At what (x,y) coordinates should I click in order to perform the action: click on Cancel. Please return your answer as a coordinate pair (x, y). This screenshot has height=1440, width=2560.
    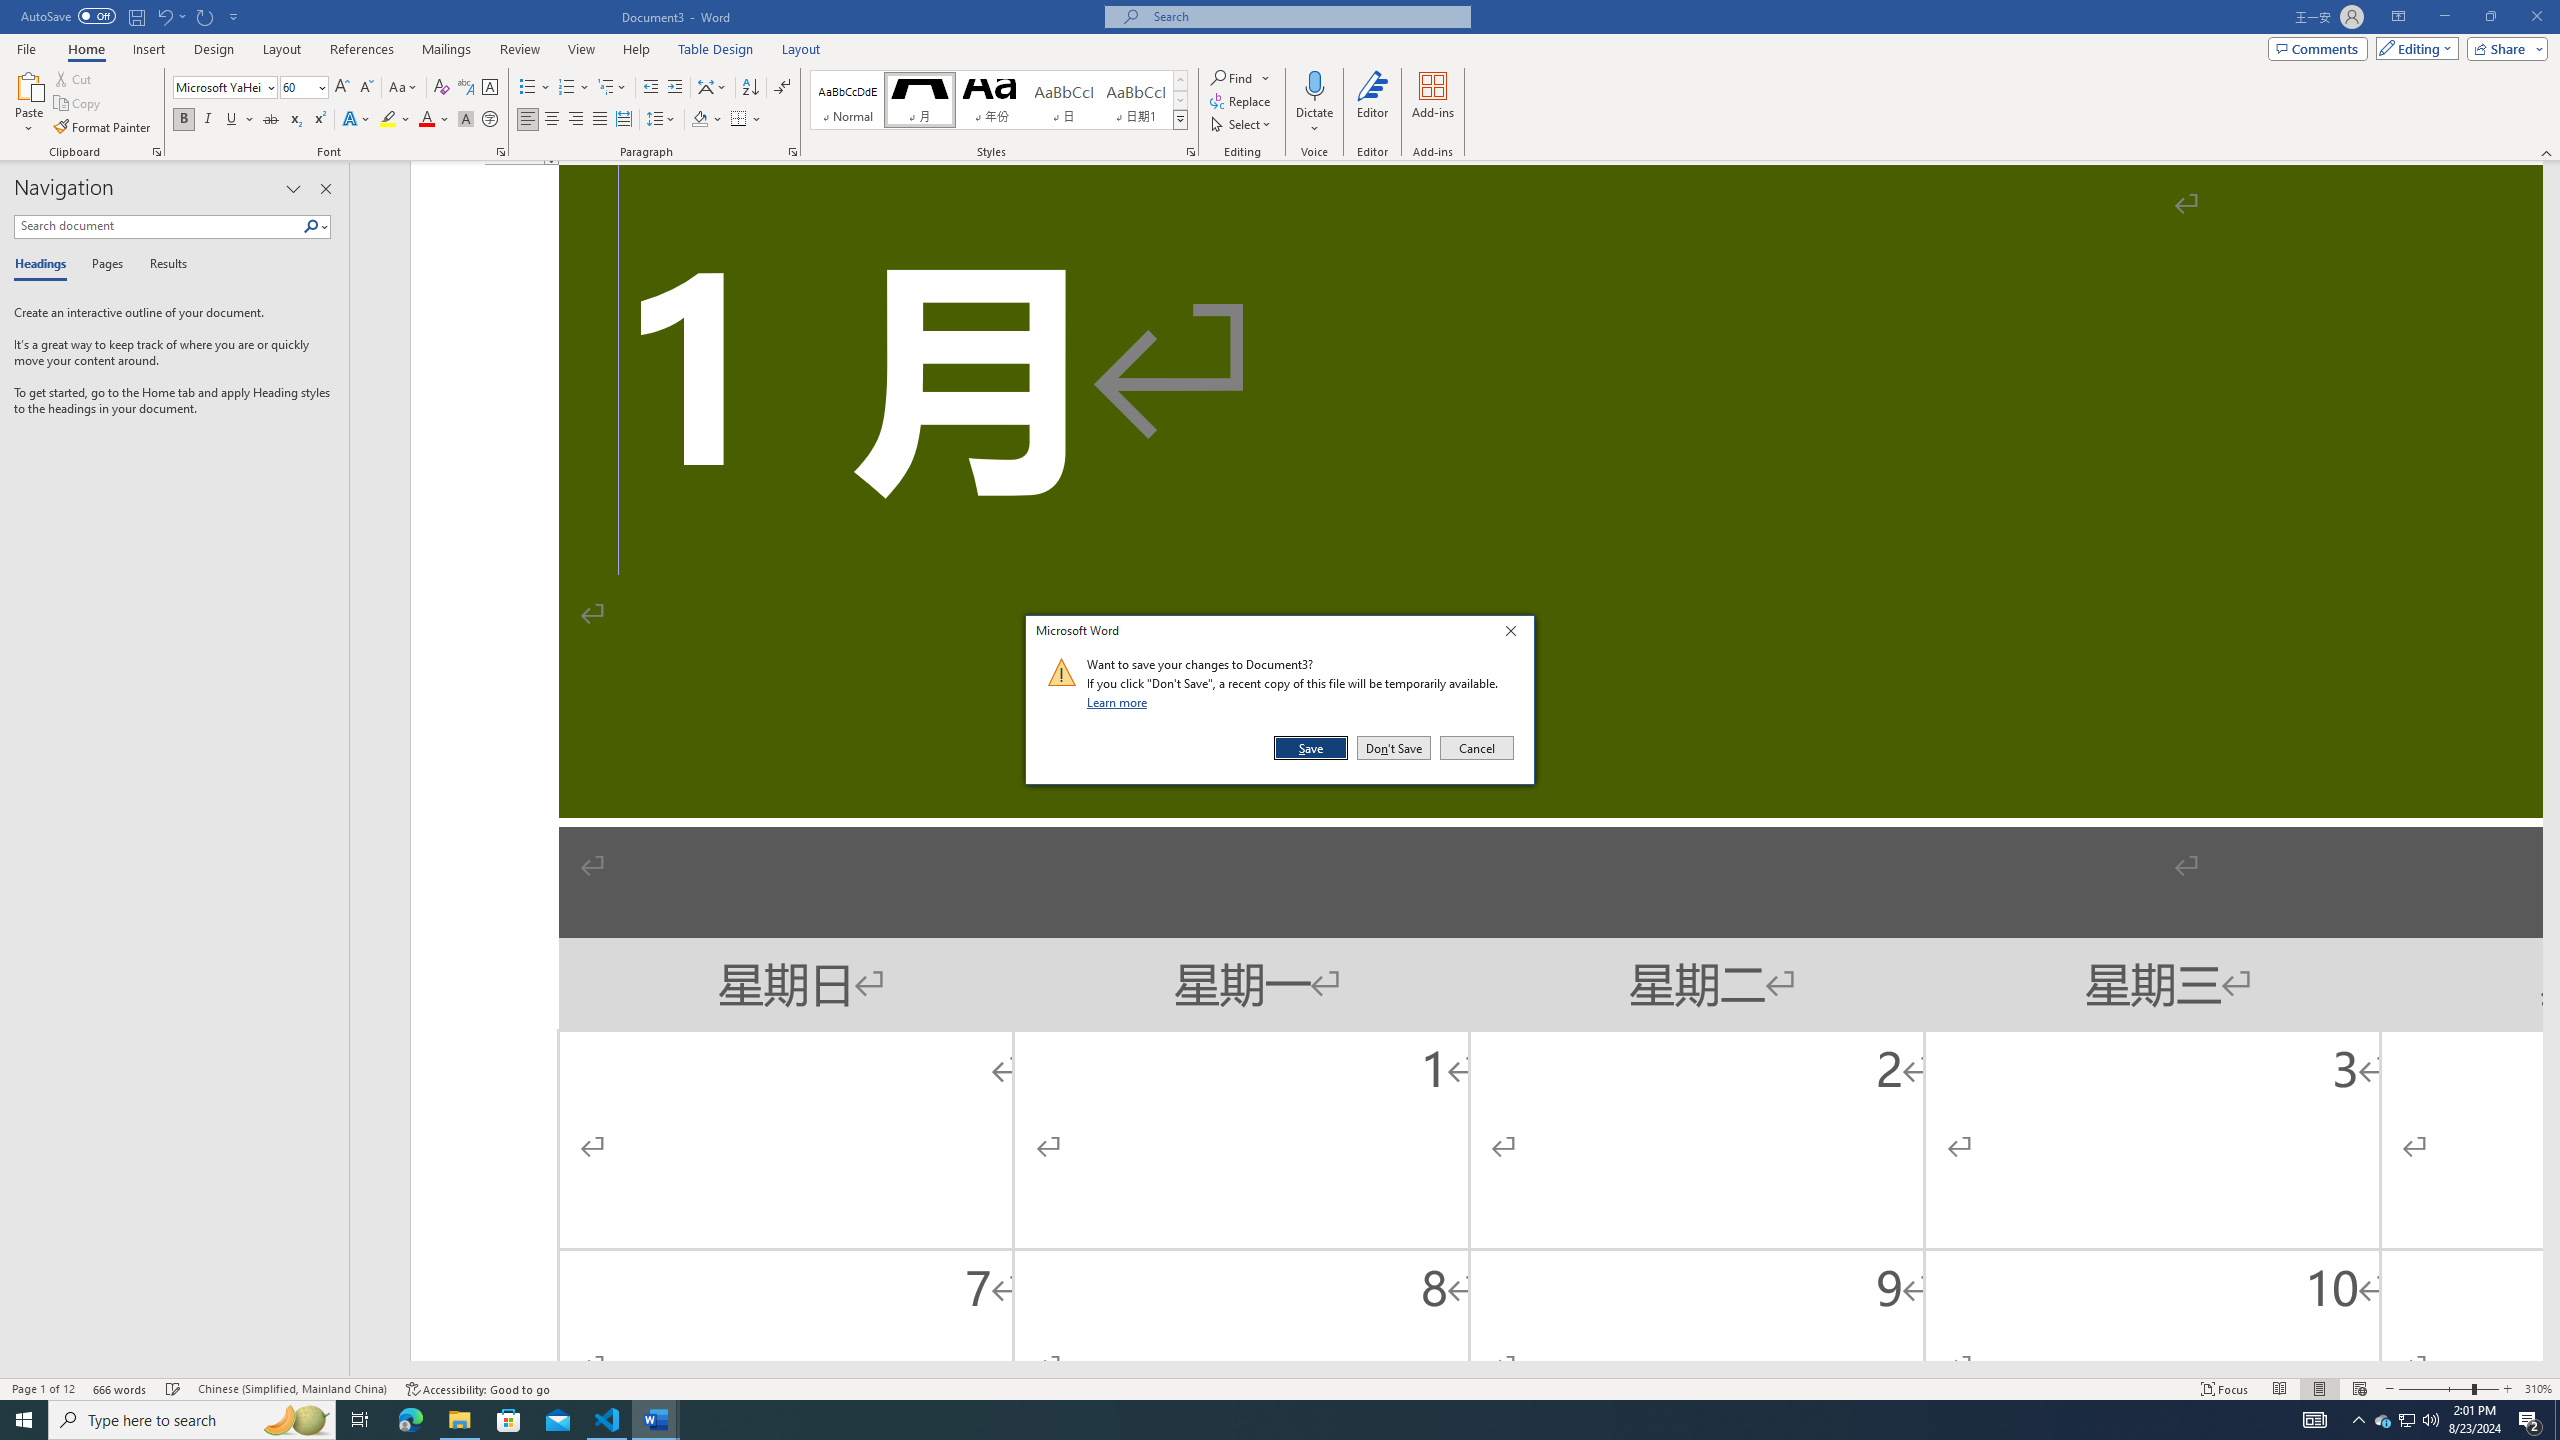
    Looking at the image, I should click on (1475, 748).